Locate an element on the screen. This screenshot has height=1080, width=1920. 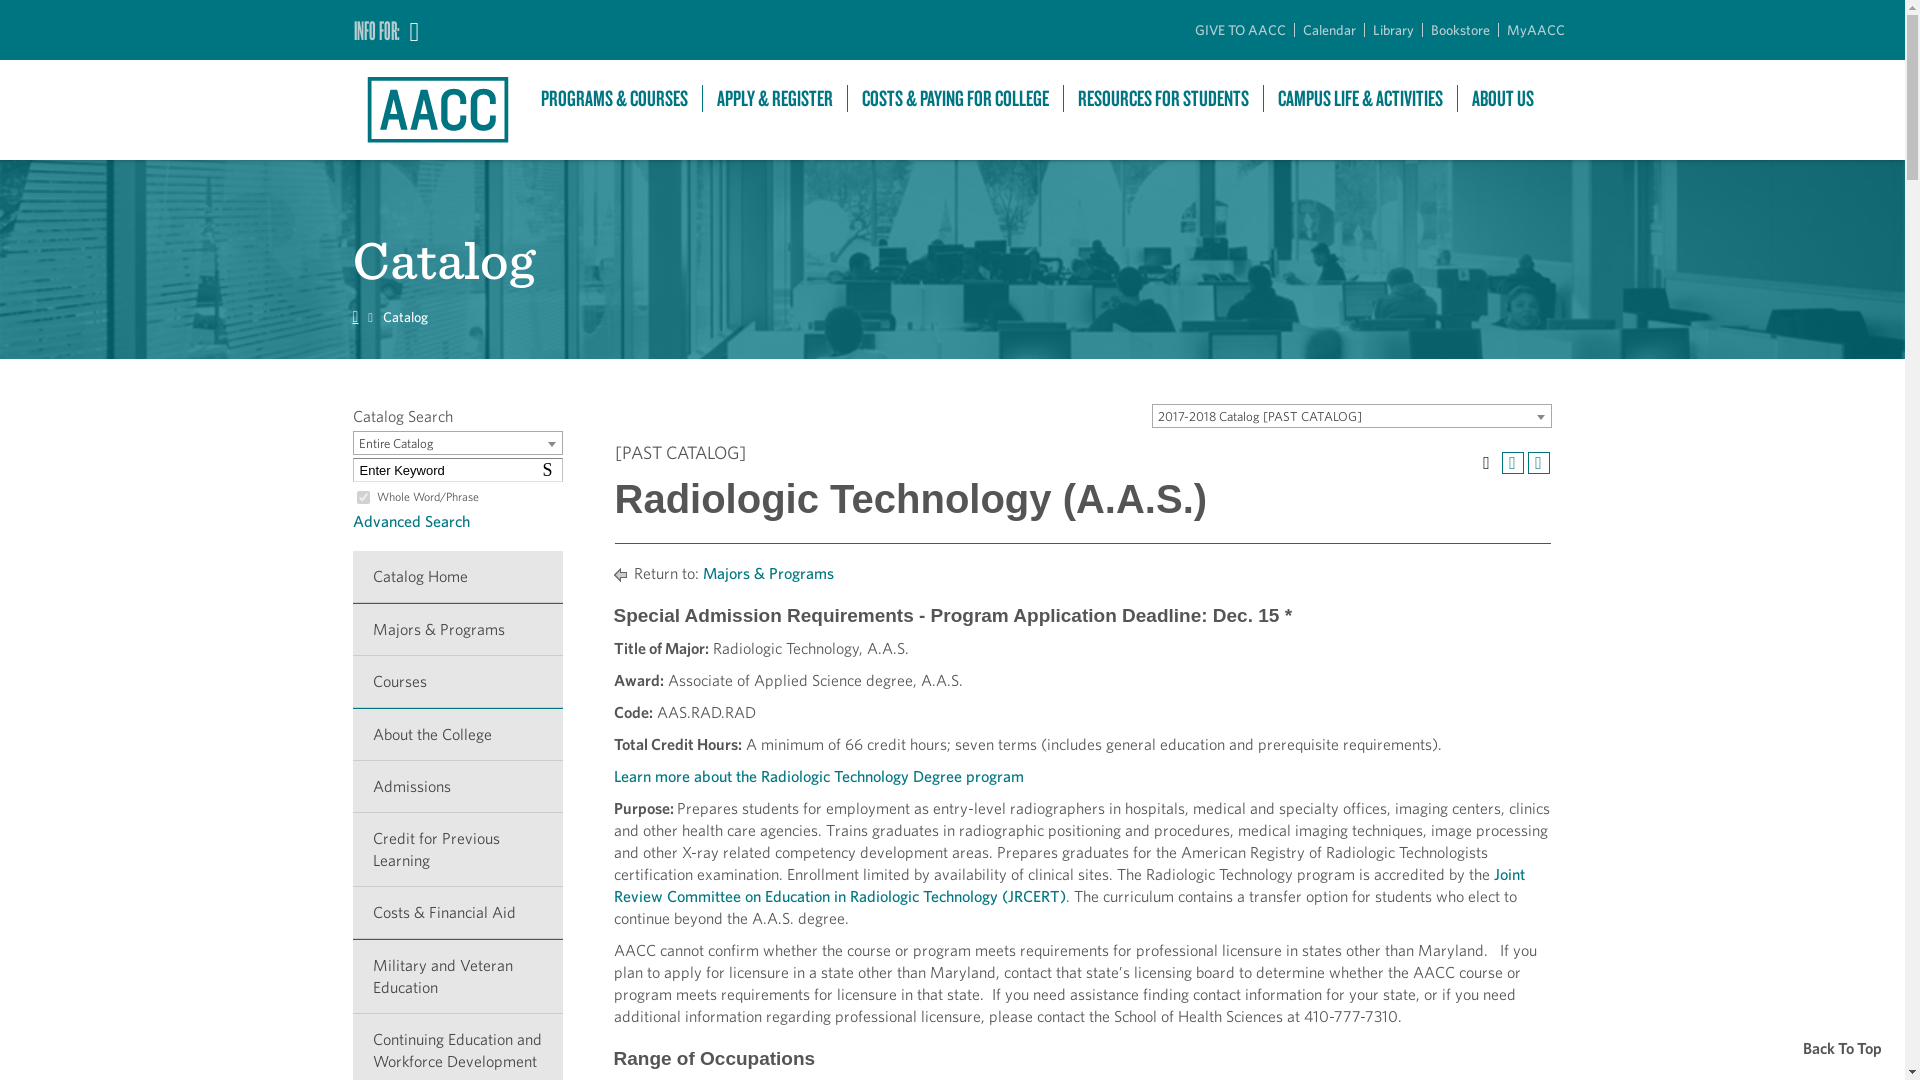
Library is located at coordinates (1392, 29).